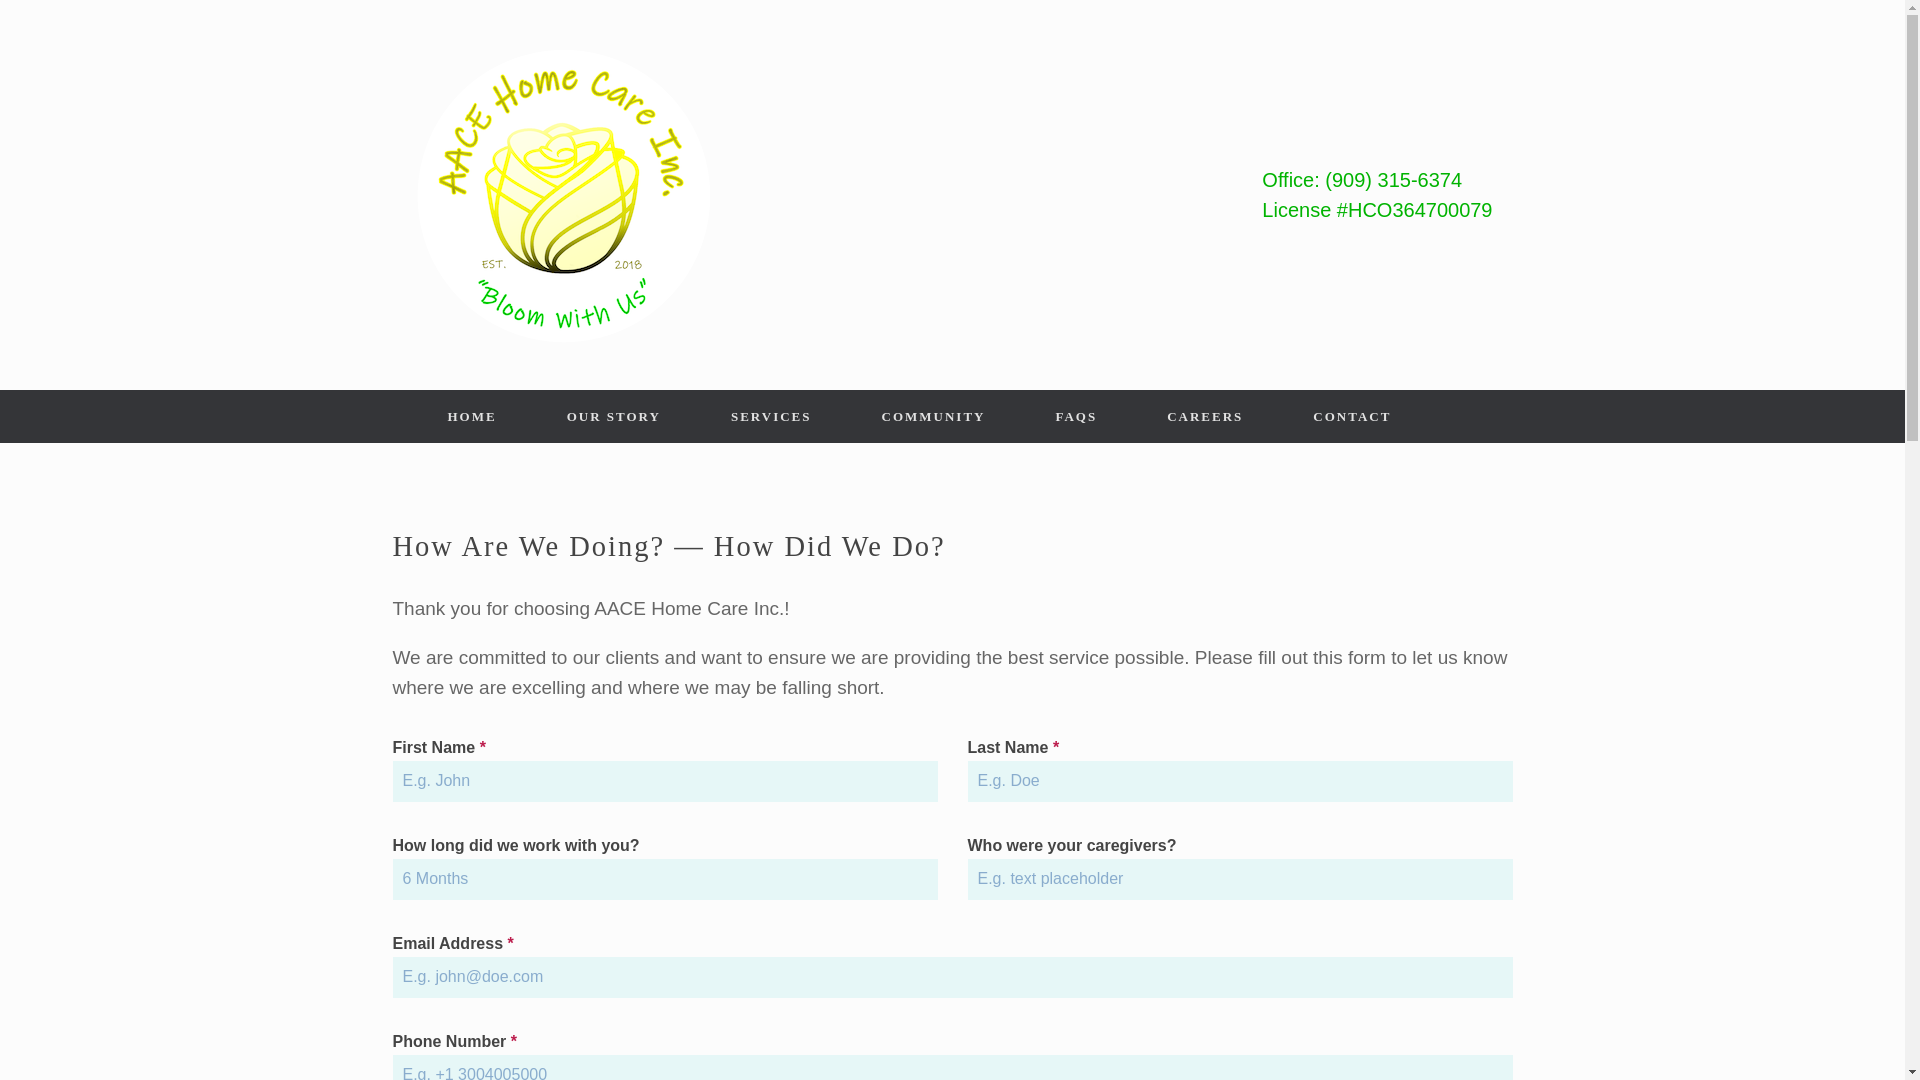 The width and height of the screenshot is (1920, 1080). I want to click on CAREERS, so click(1205, 416).